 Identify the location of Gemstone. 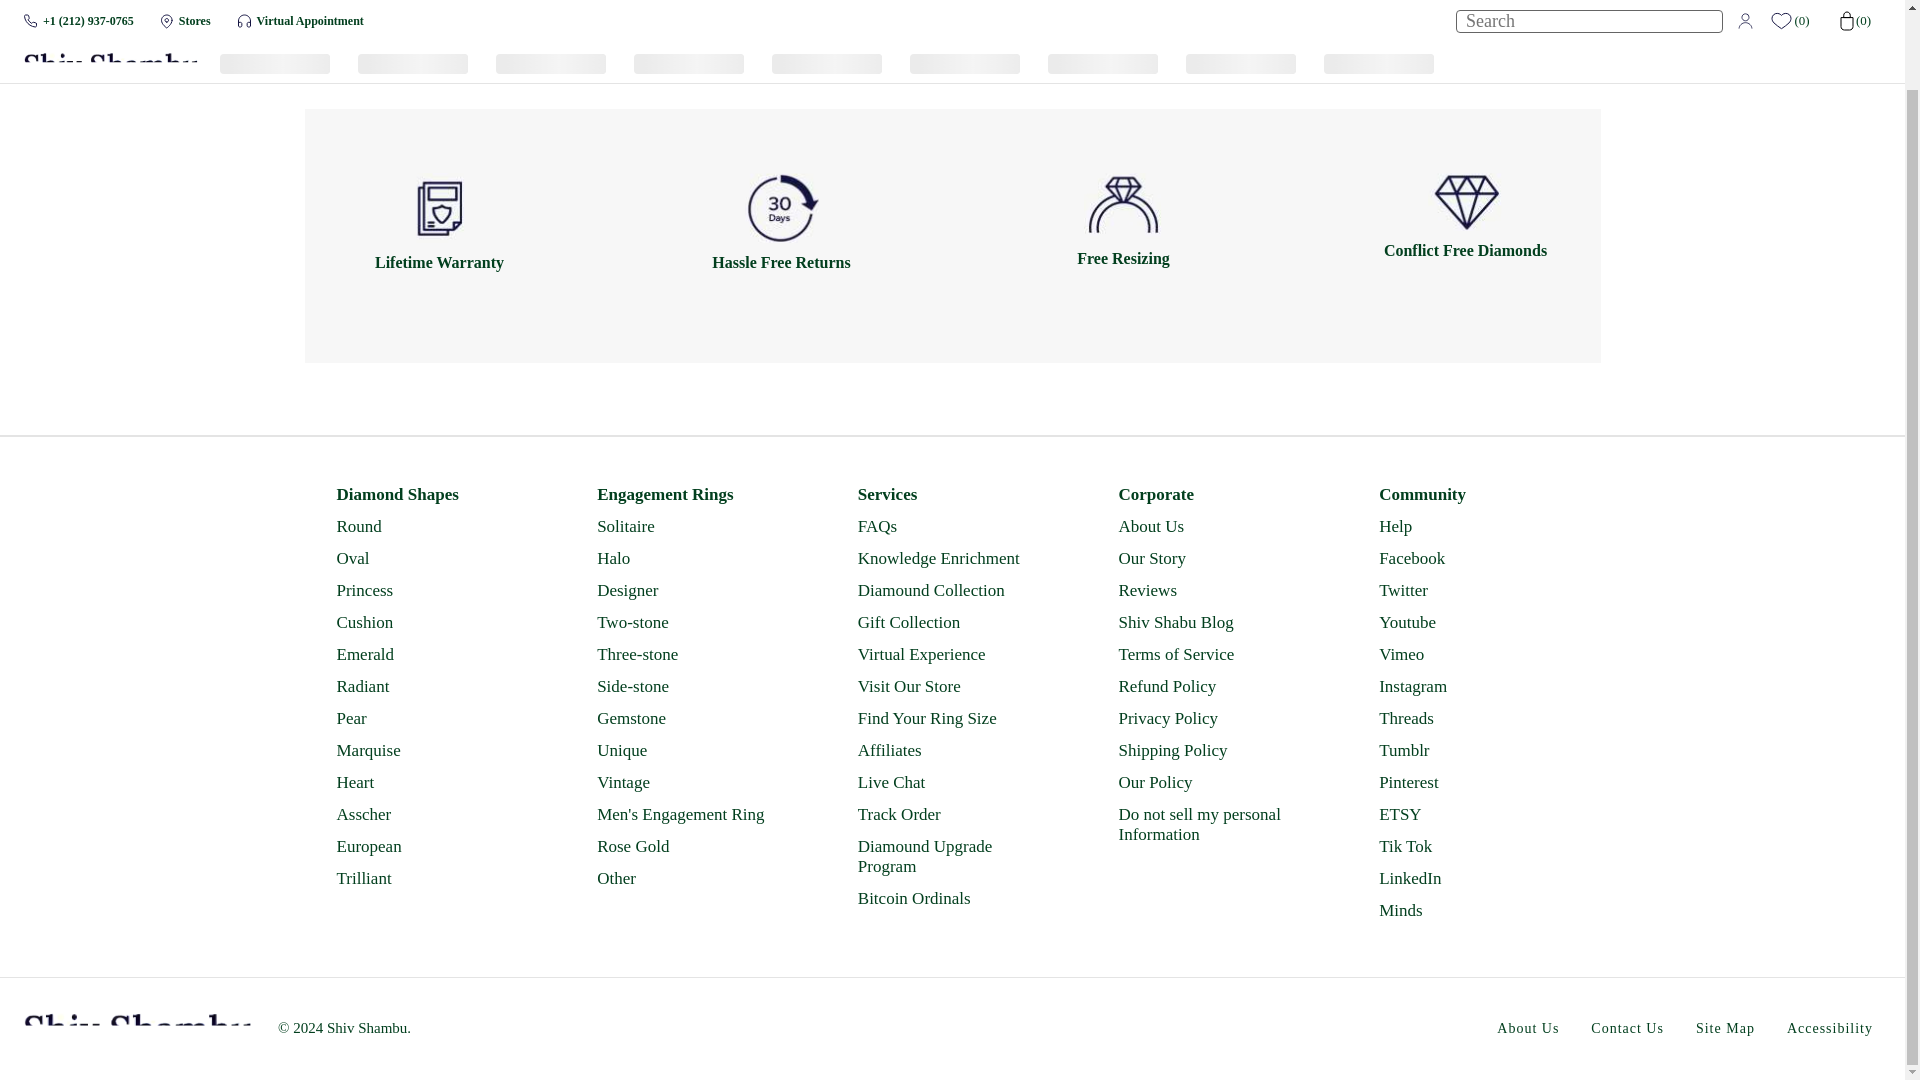
(690, 718).